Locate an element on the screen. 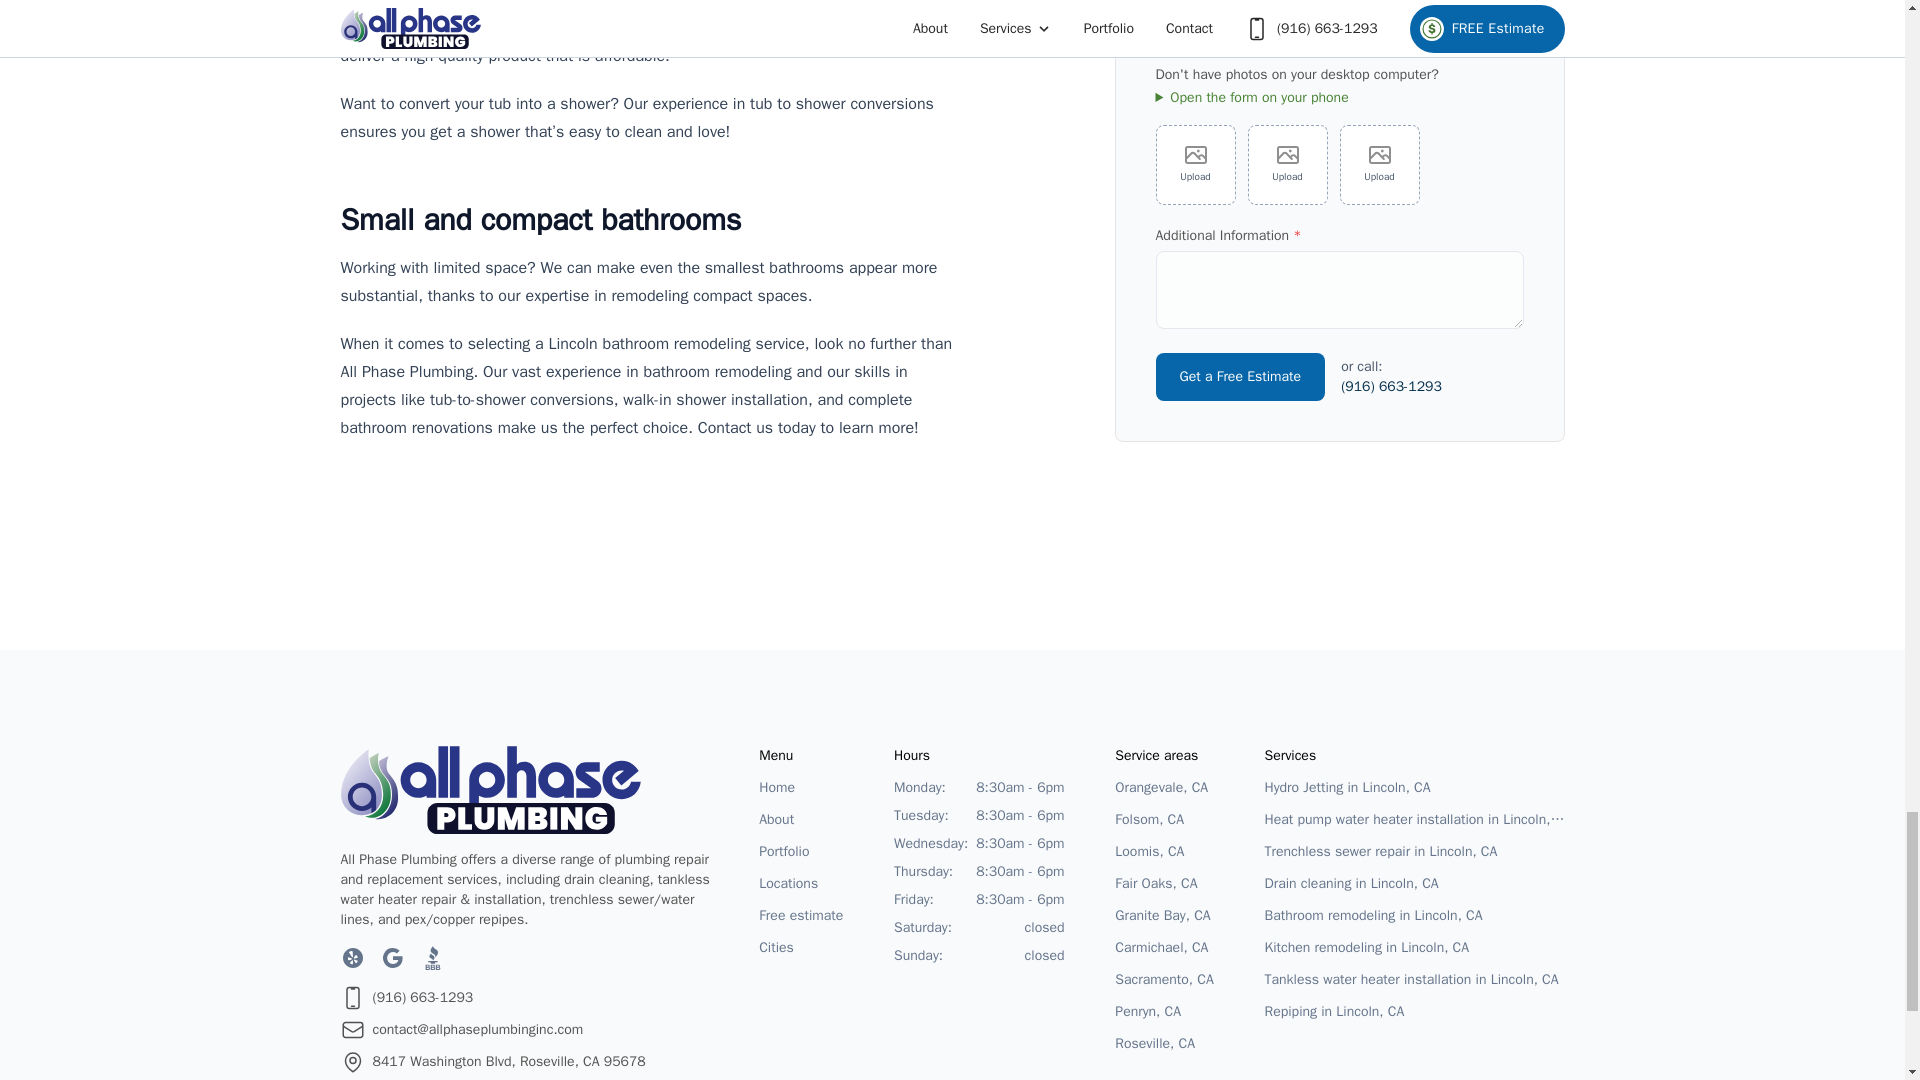 The height and width of the screenshot is (1080, 1920). About is located at coordinates (800, 819).